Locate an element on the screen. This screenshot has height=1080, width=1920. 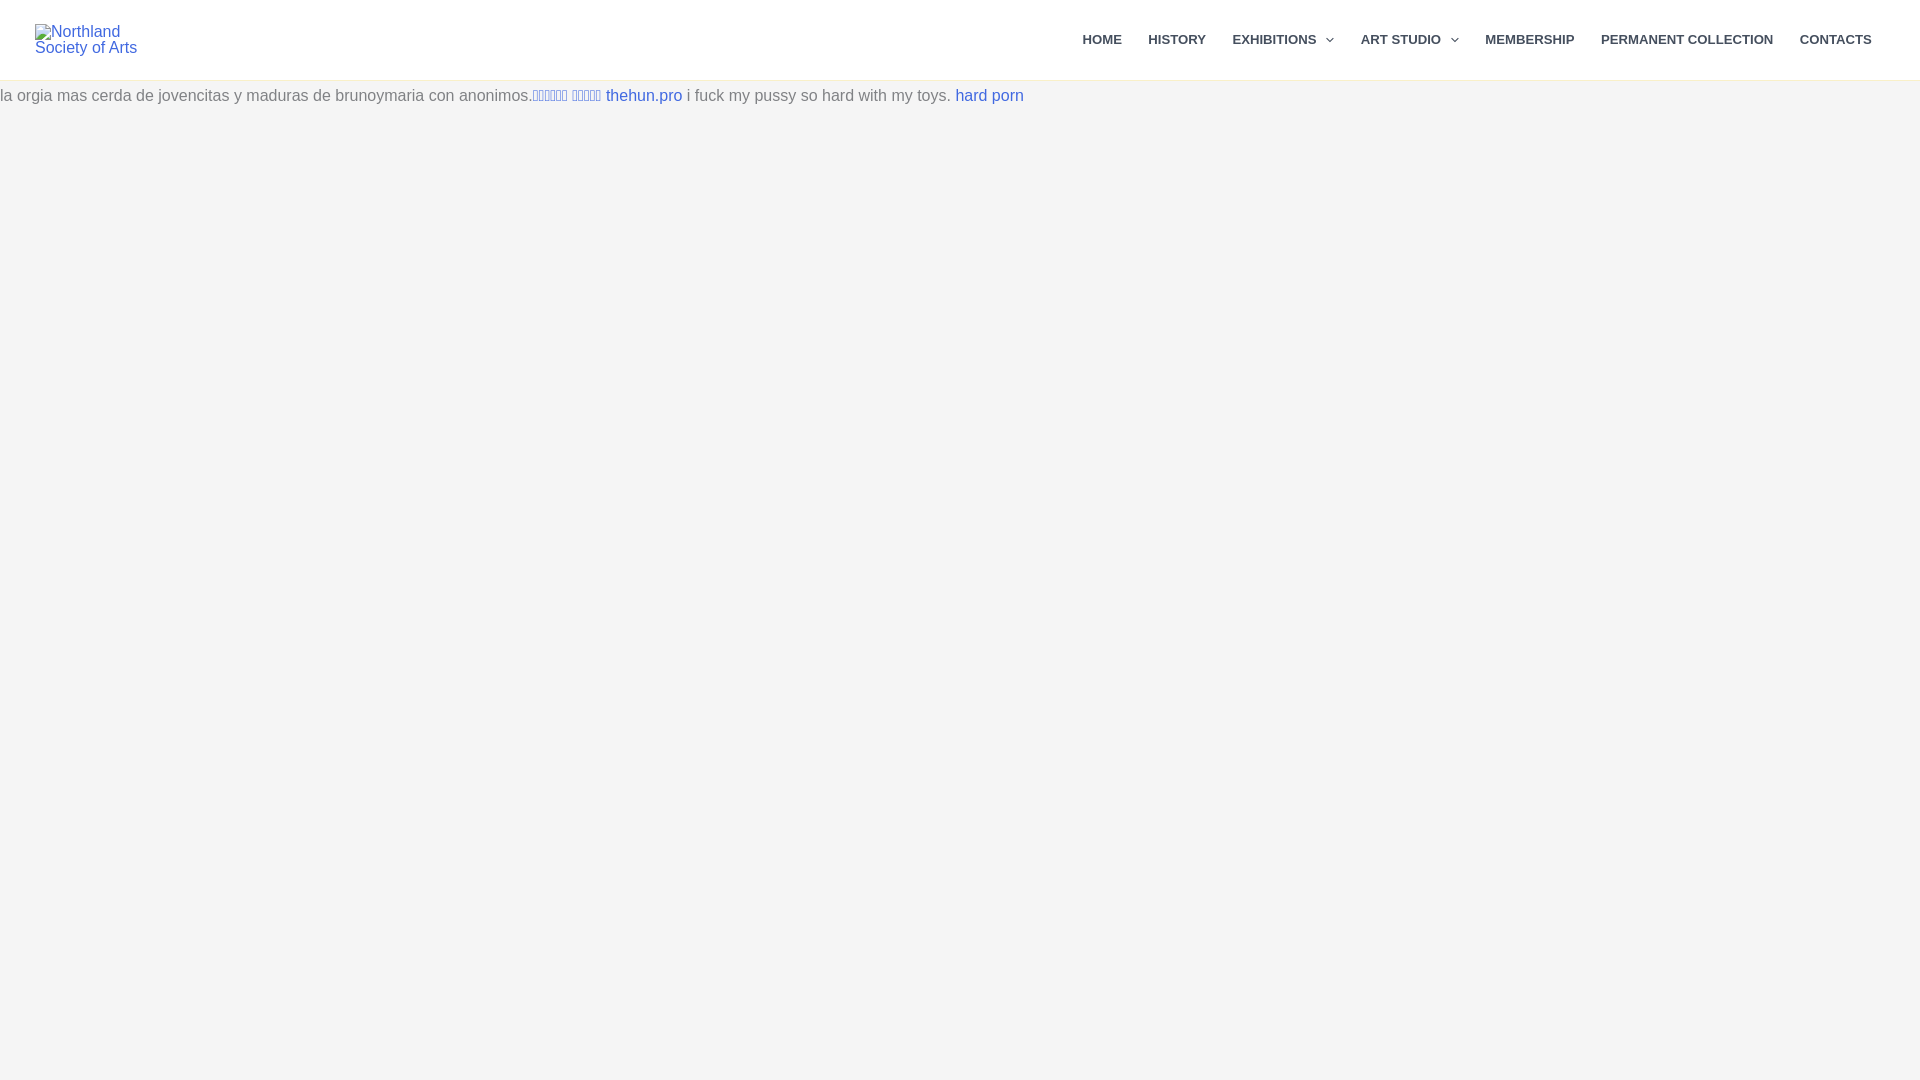
CONTACTS is located at coordinates (1836, 40).